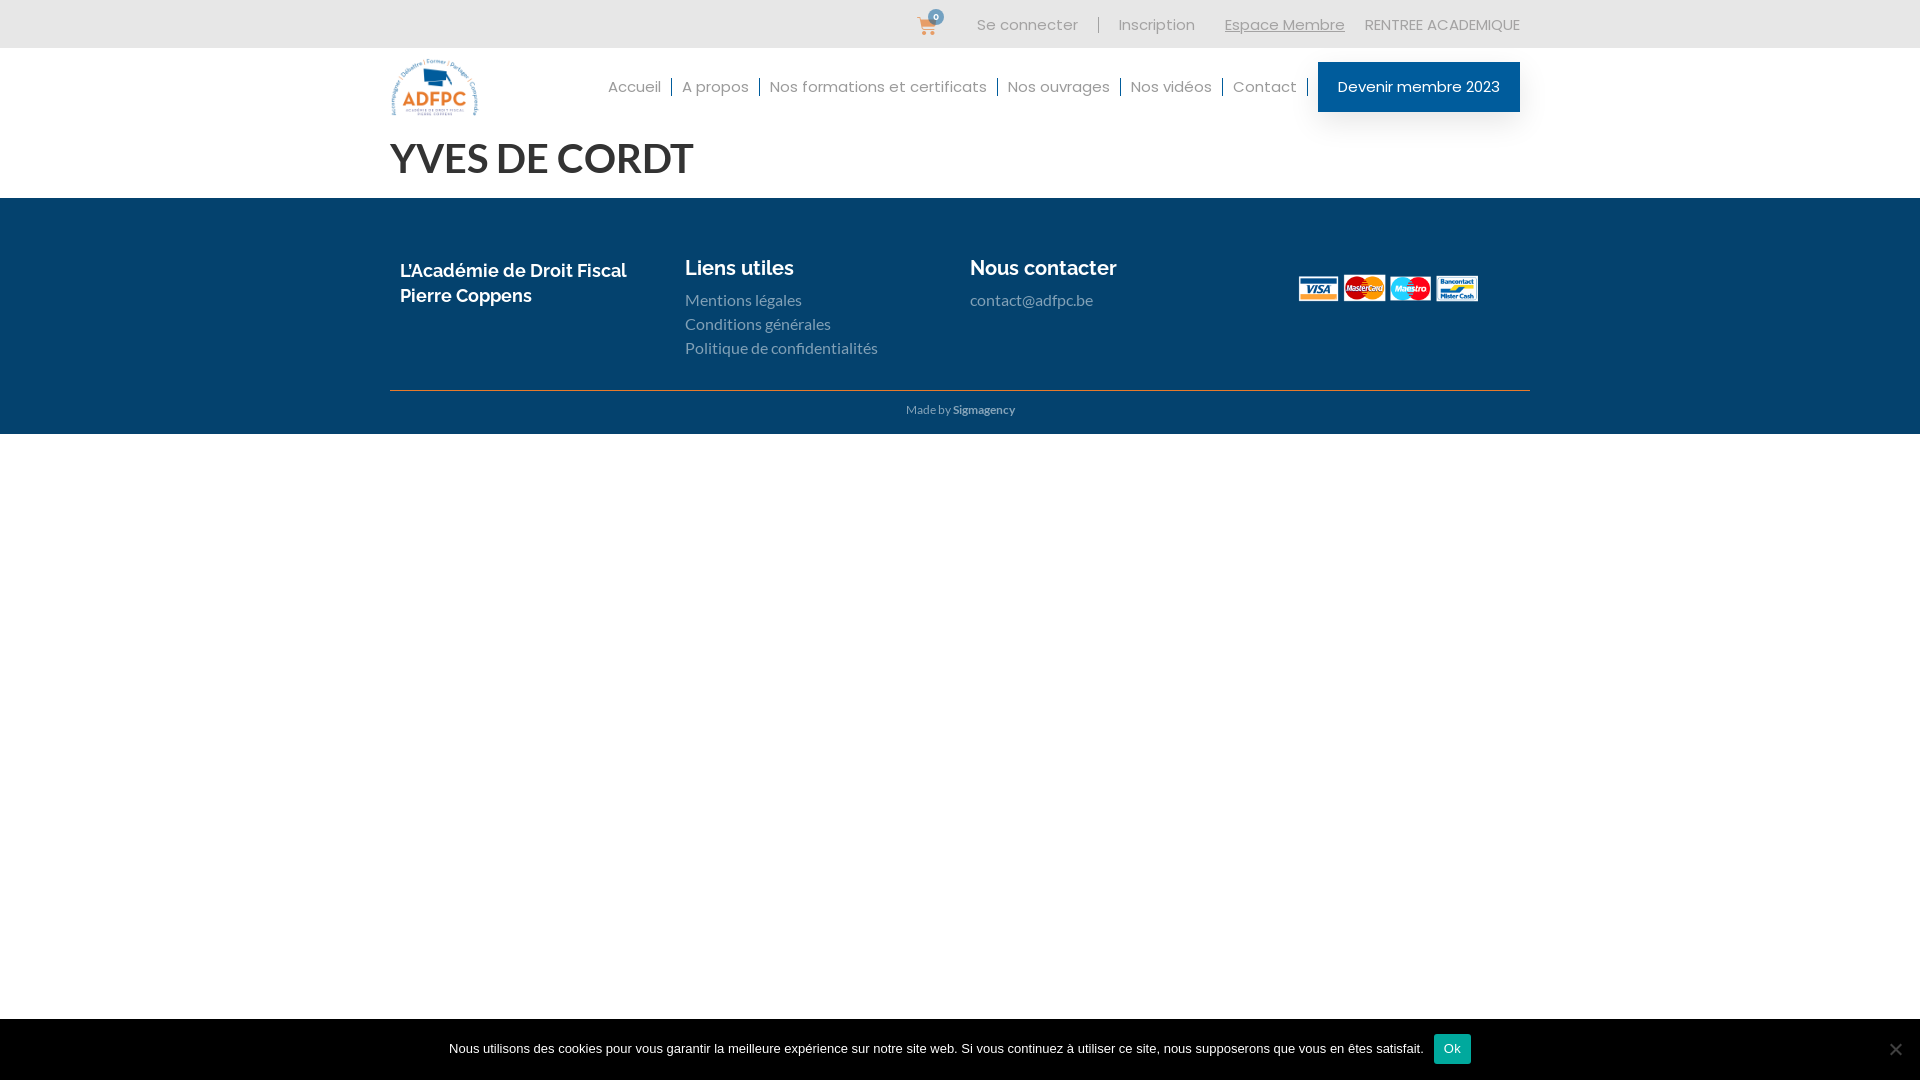 Image resolution: width=1920 pixels, height=1080 pixels. Describe the element at coordinates (1028, 25) in the screenshot. I see `Se connecter` at that location.